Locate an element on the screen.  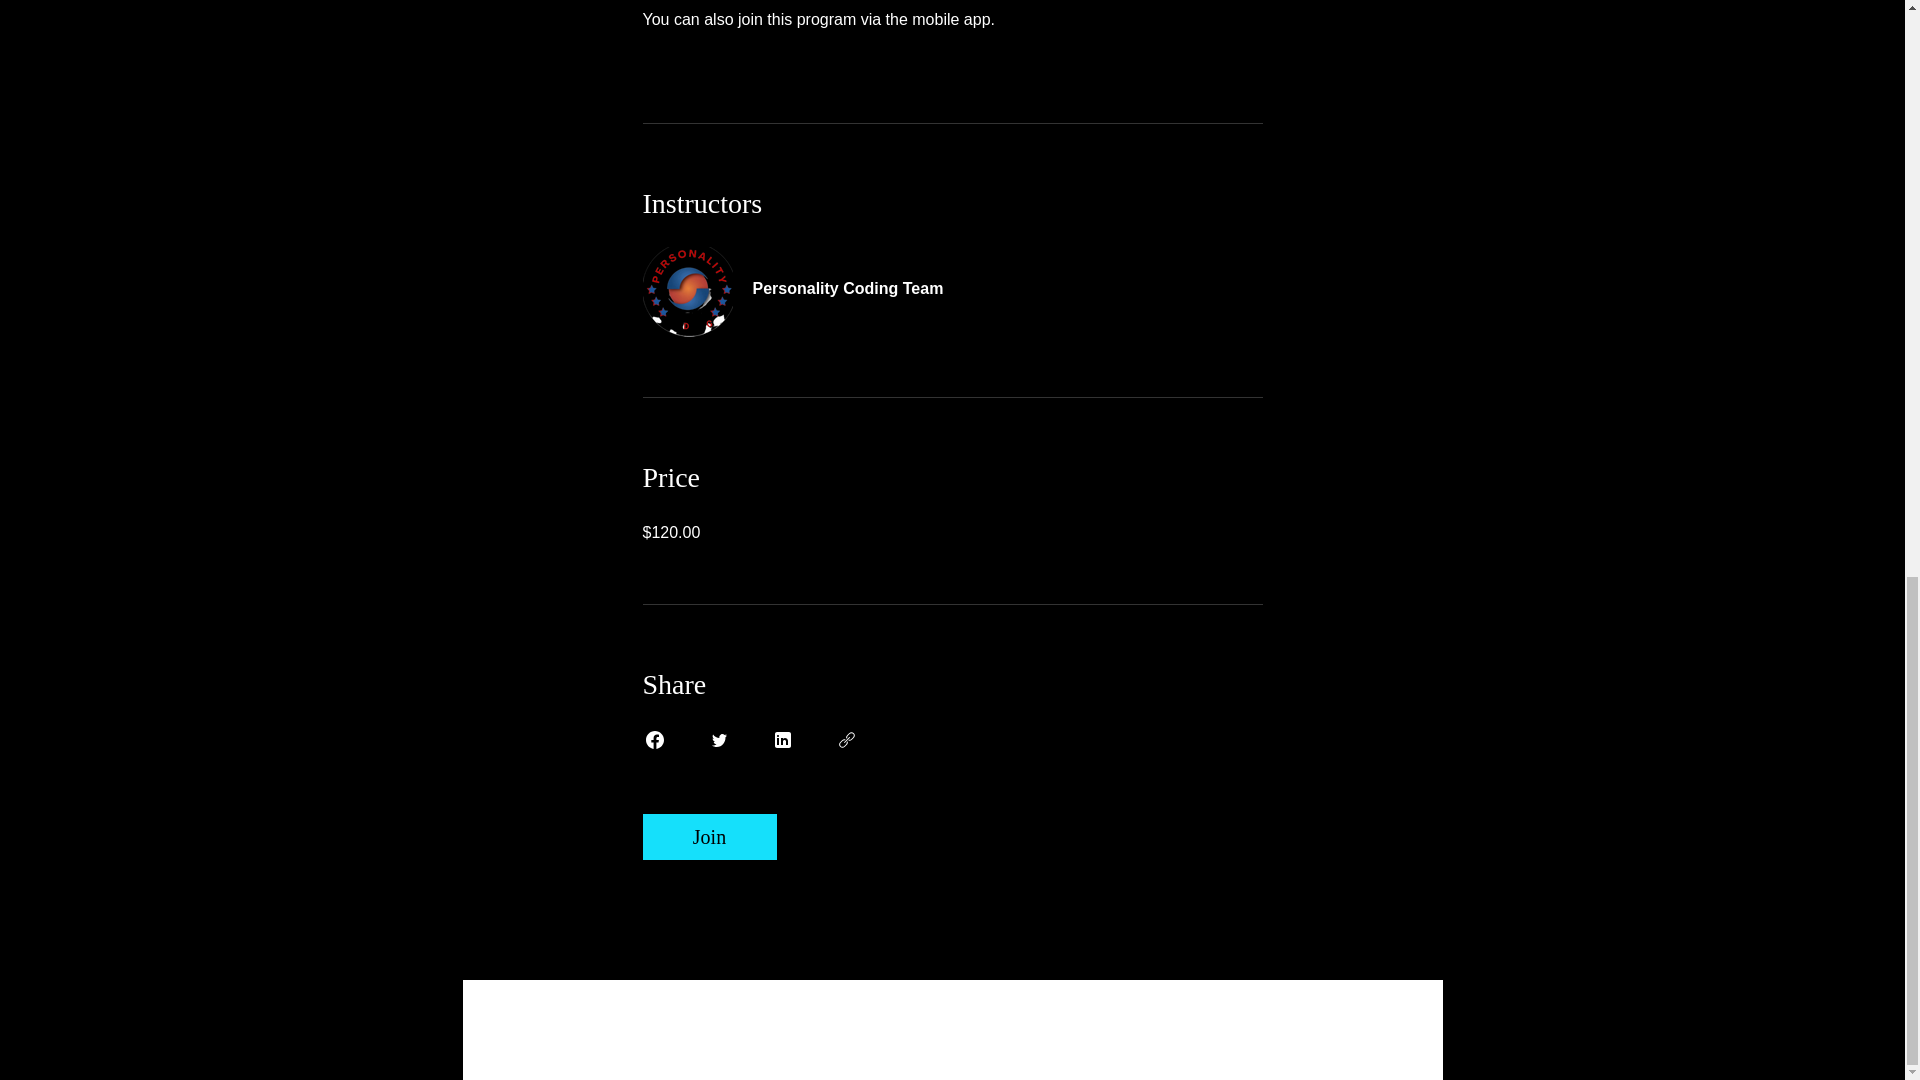
Join is located at coordinates (708, 836).